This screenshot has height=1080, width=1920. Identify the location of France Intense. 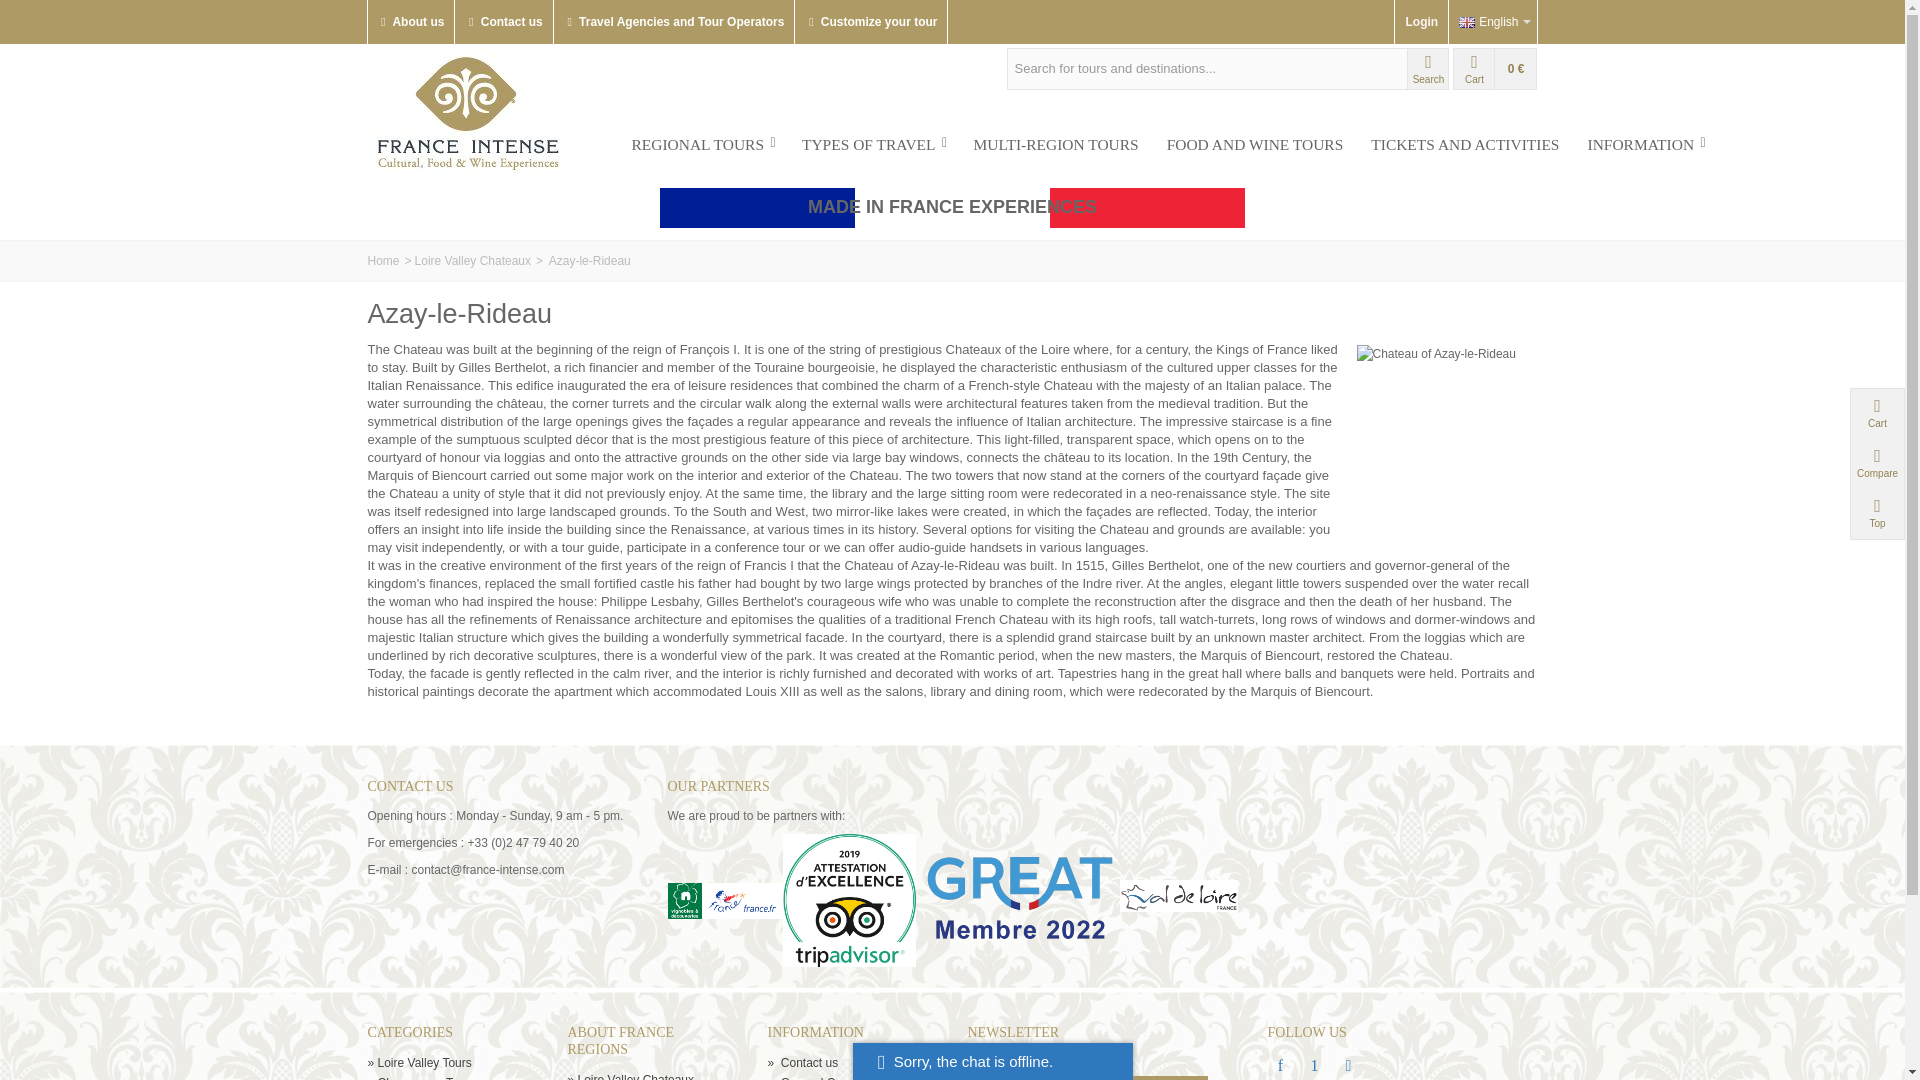
(468, 109).